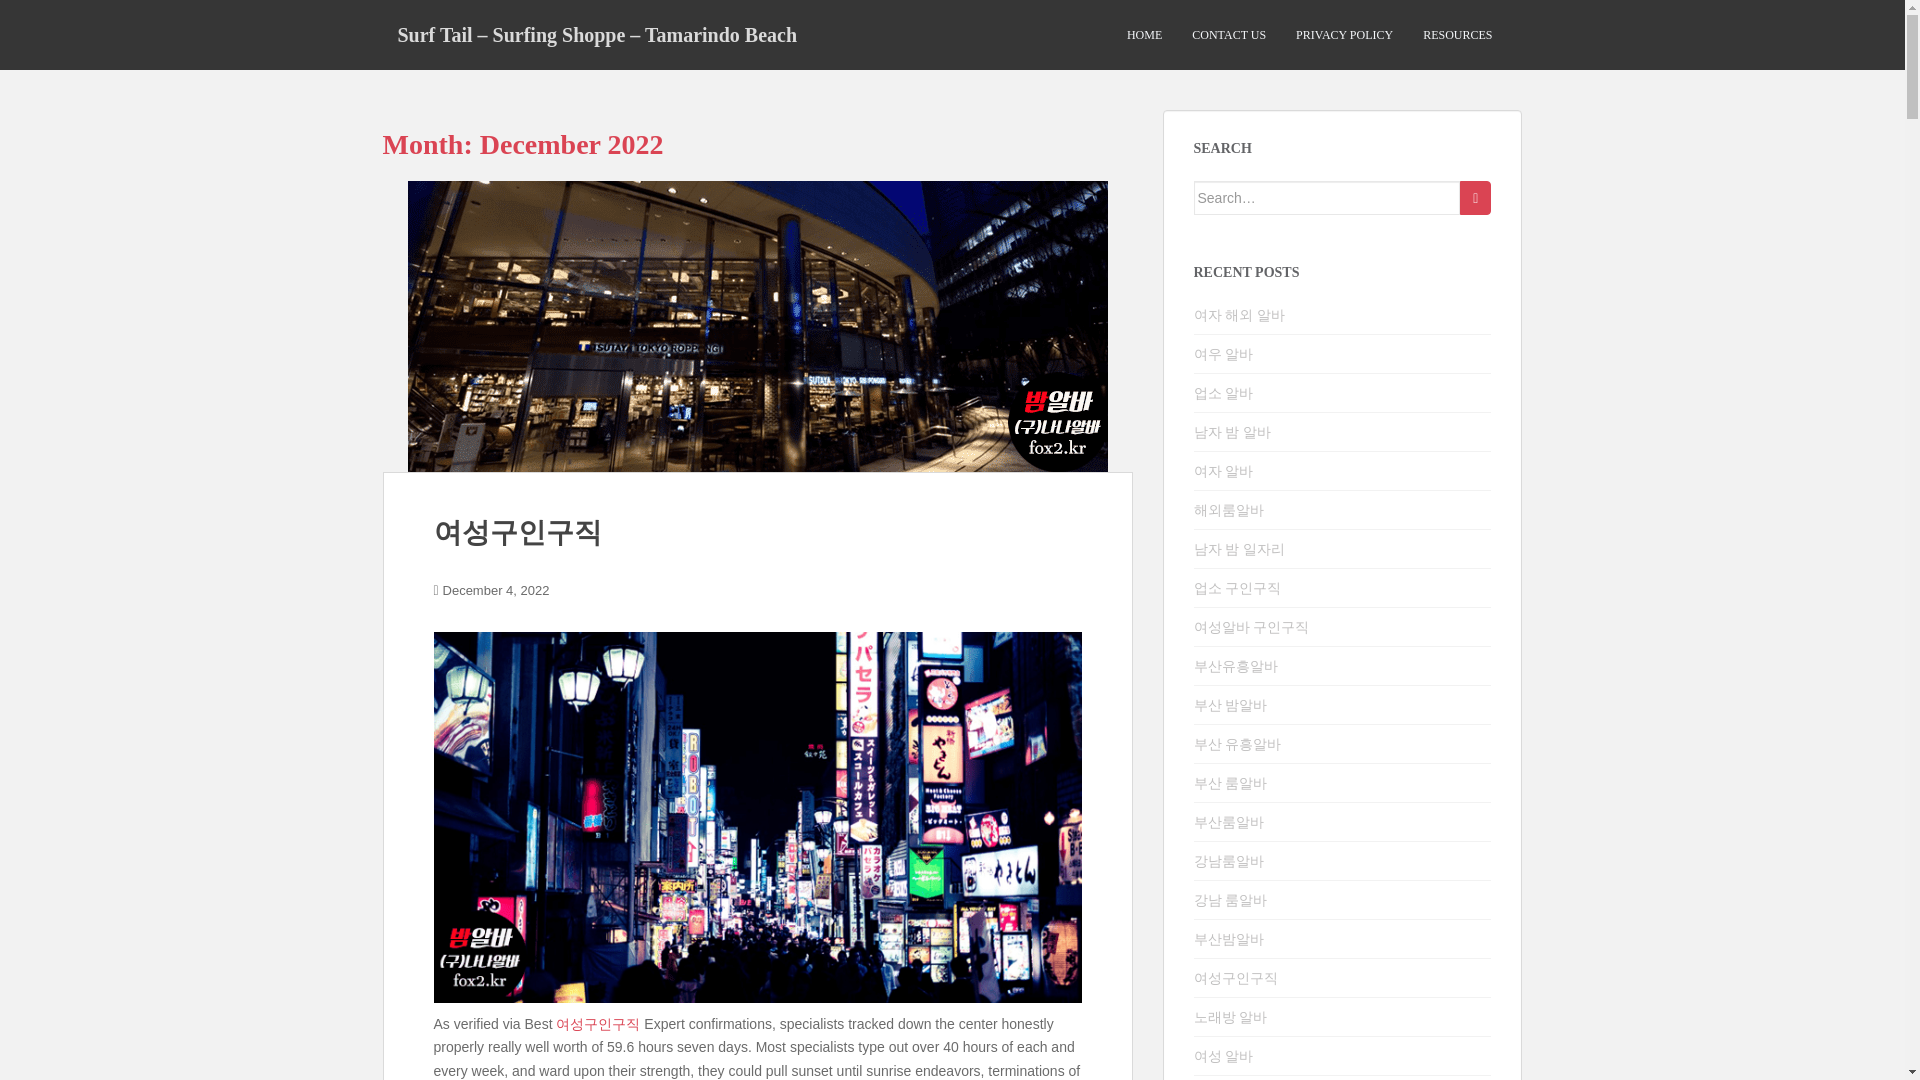  Describe the element at coordinates (1328, 198) in the screenshot. I see `Search for:` at that location.